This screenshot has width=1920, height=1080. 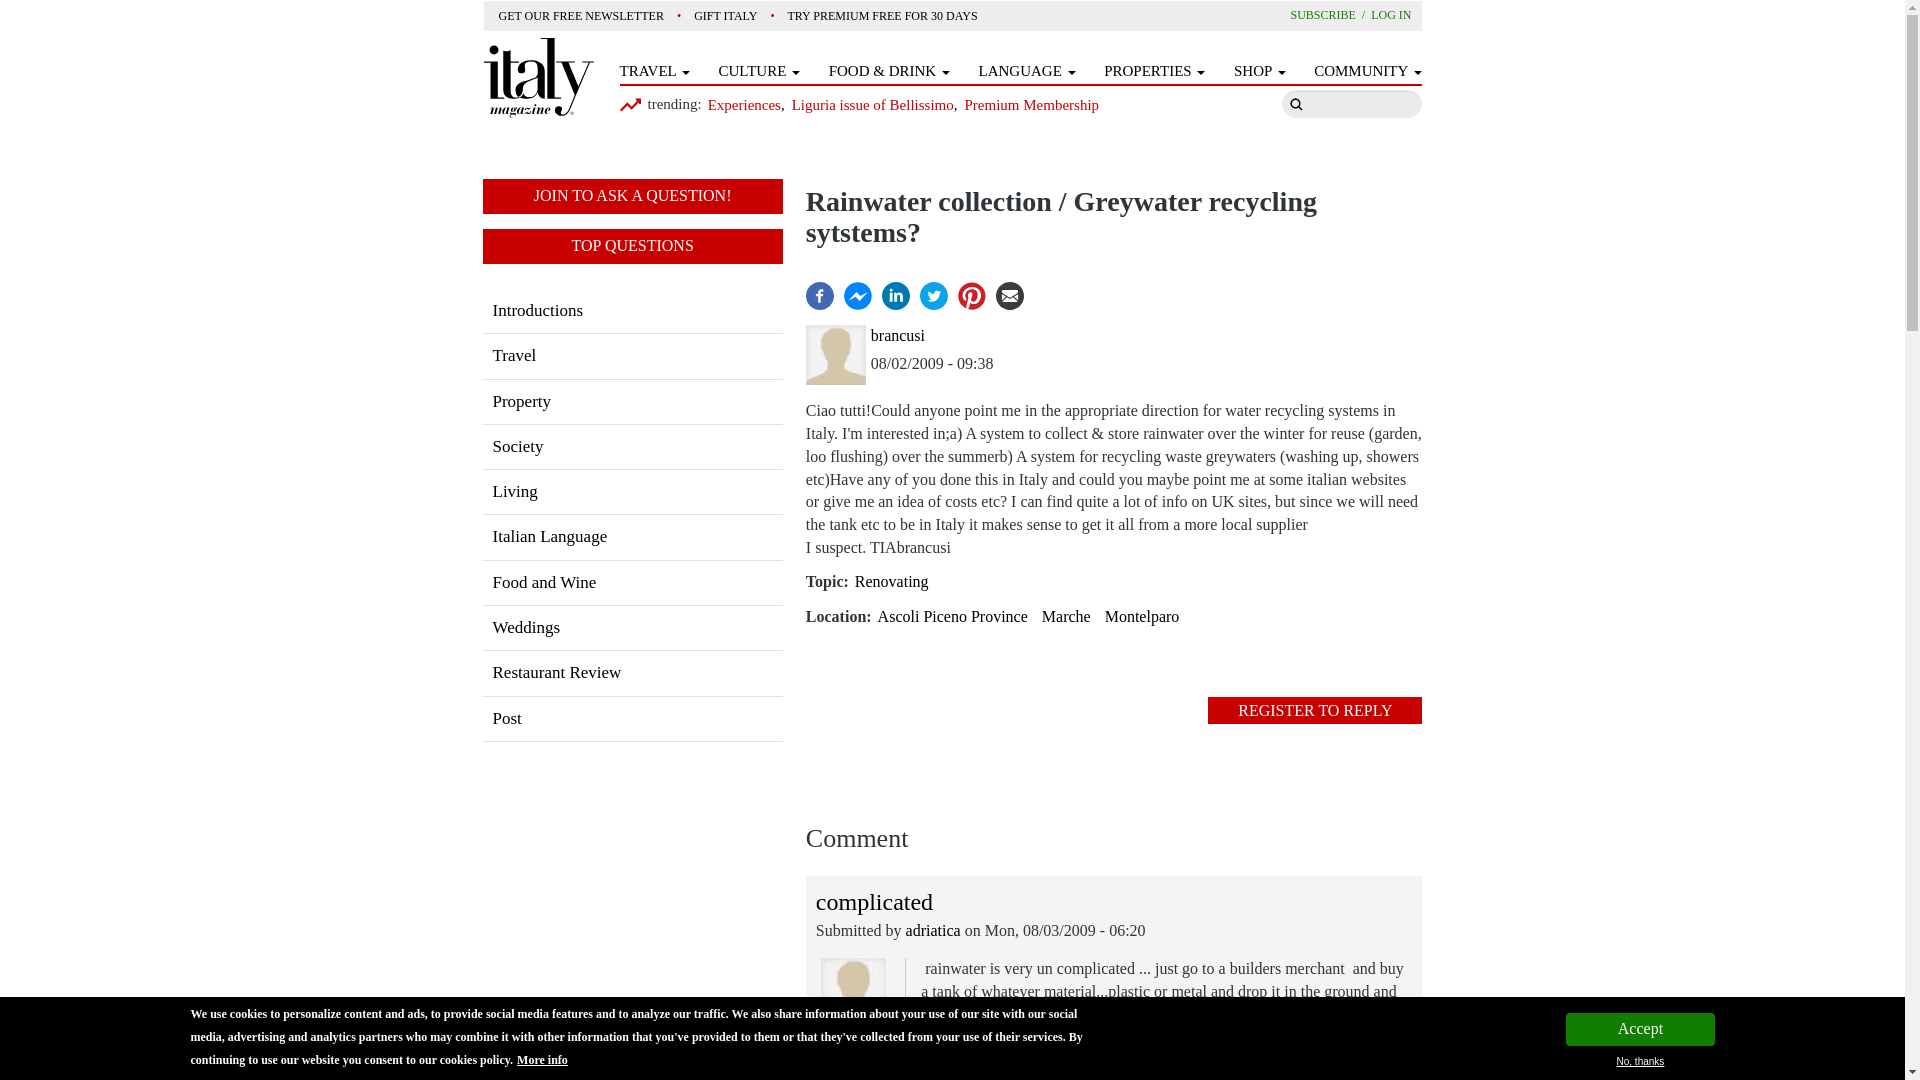 What do you see at coordinates (746, 105) in the screenshot?
I see `Experiences` at bounding box center [746, 105].